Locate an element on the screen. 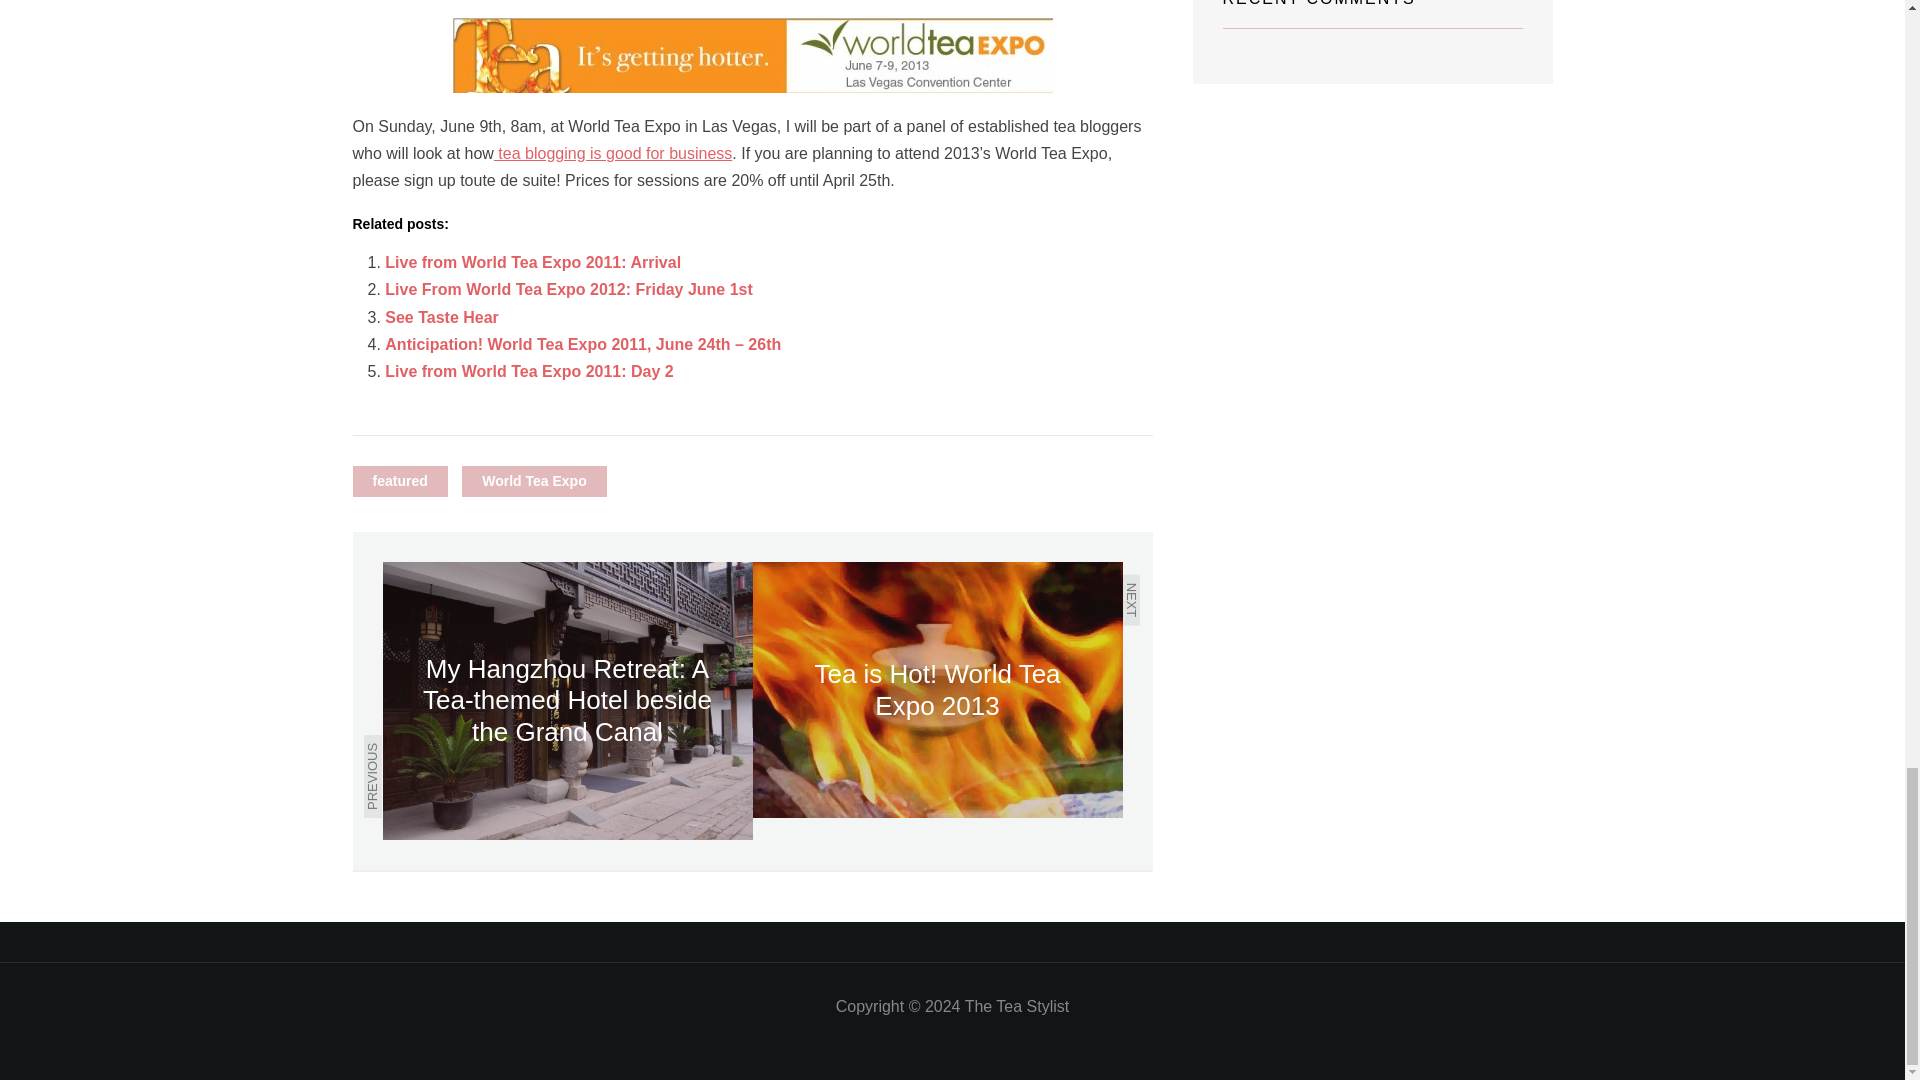  Live from World Tea Expo 2011: Day 2 is located at coordinates (529, 371).